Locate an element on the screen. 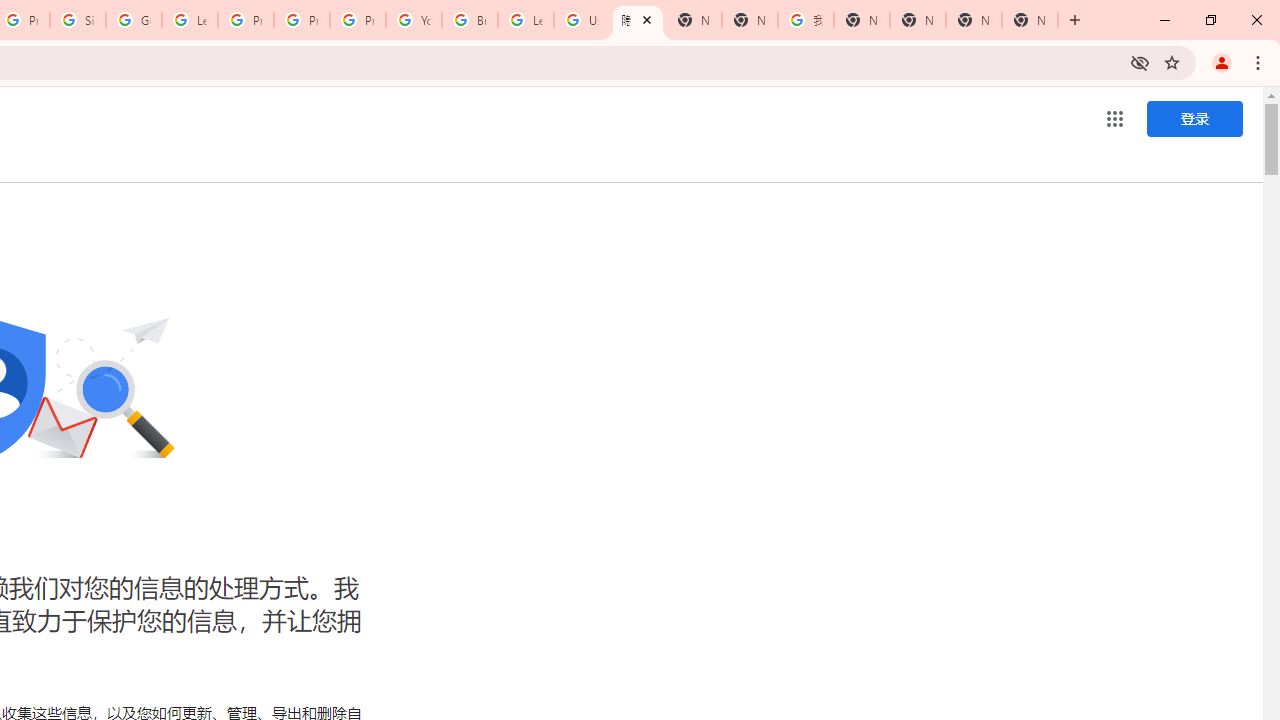  Privacy Help Center - Policies Help is located at coordinates (245, 20).